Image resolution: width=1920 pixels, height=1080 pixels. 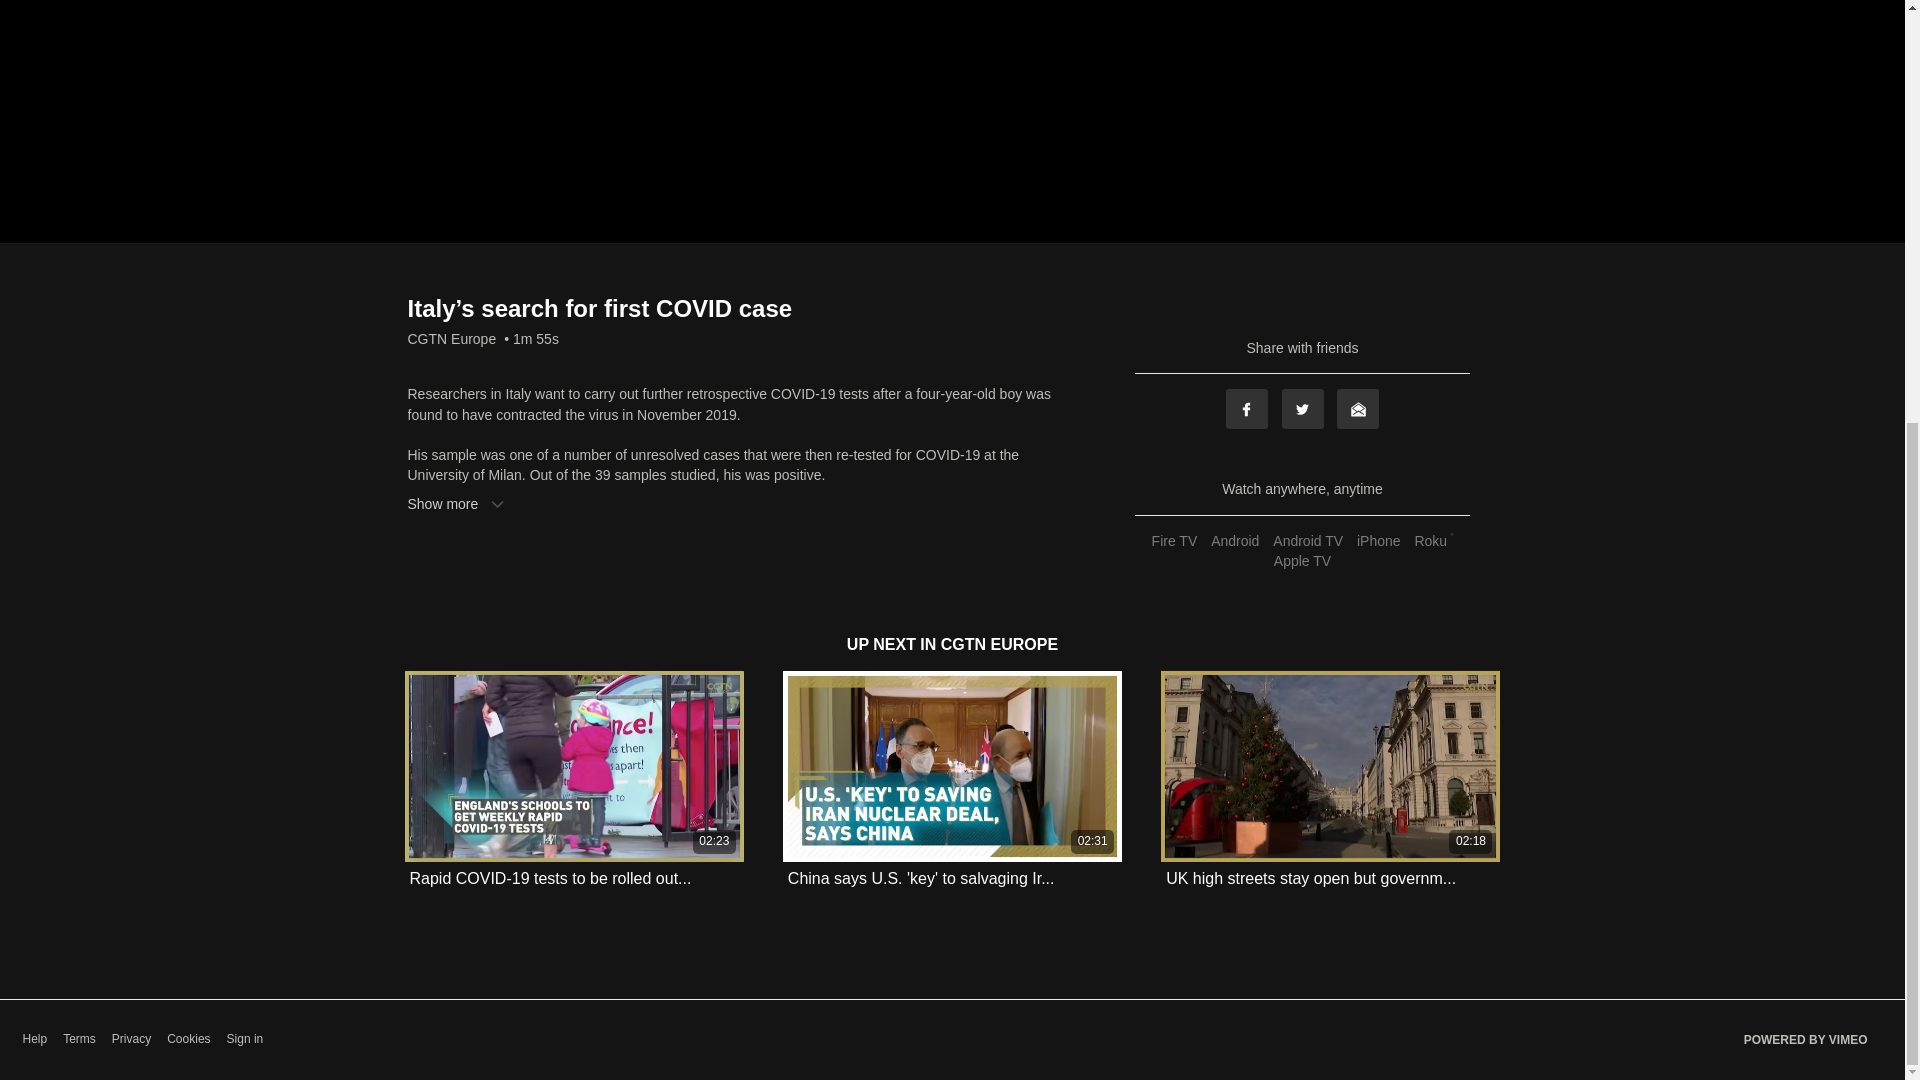 What do you see at coordinates (998, 644) in the screenshot?
I see `CGTN EUROPE` at bounding box center [998, 644].